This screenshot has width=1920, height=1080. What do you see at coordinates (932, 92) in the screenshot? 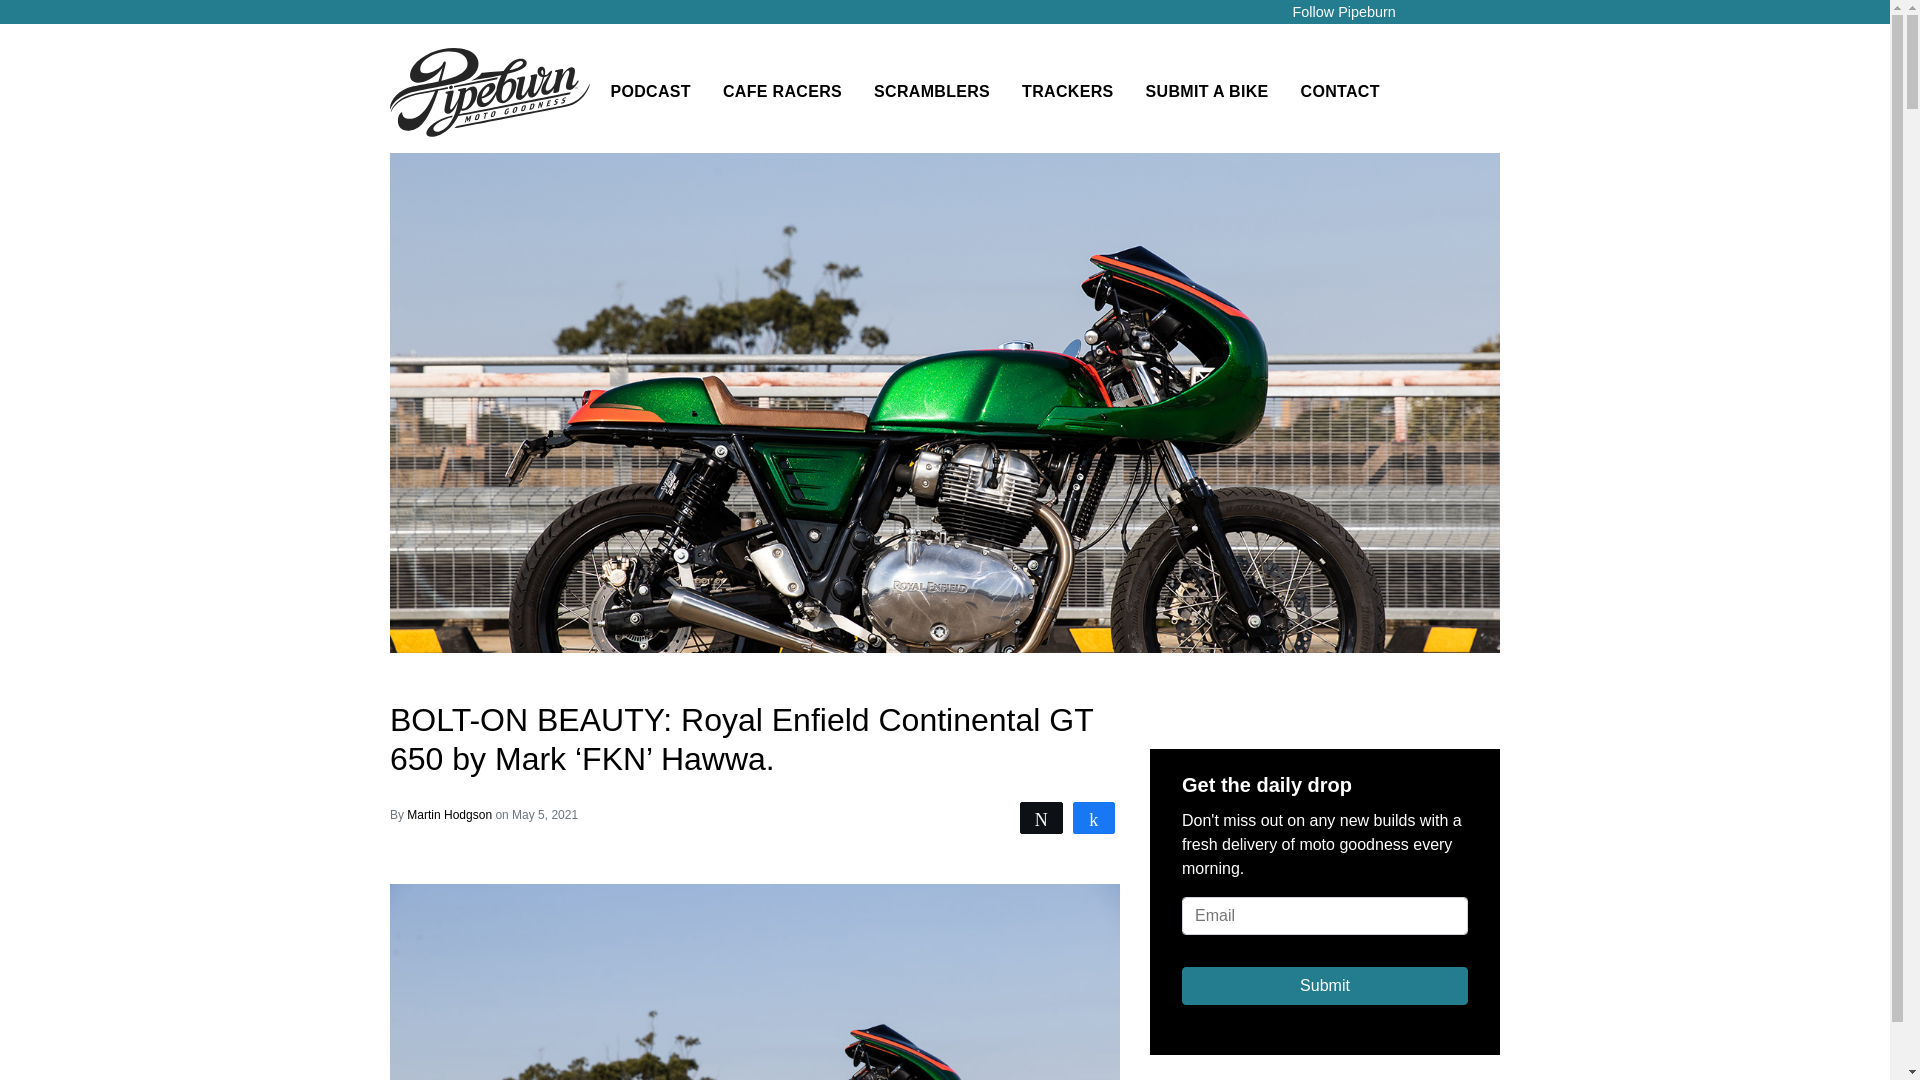
I see `SCRAMBLERS` at bounding box center [932, 92].